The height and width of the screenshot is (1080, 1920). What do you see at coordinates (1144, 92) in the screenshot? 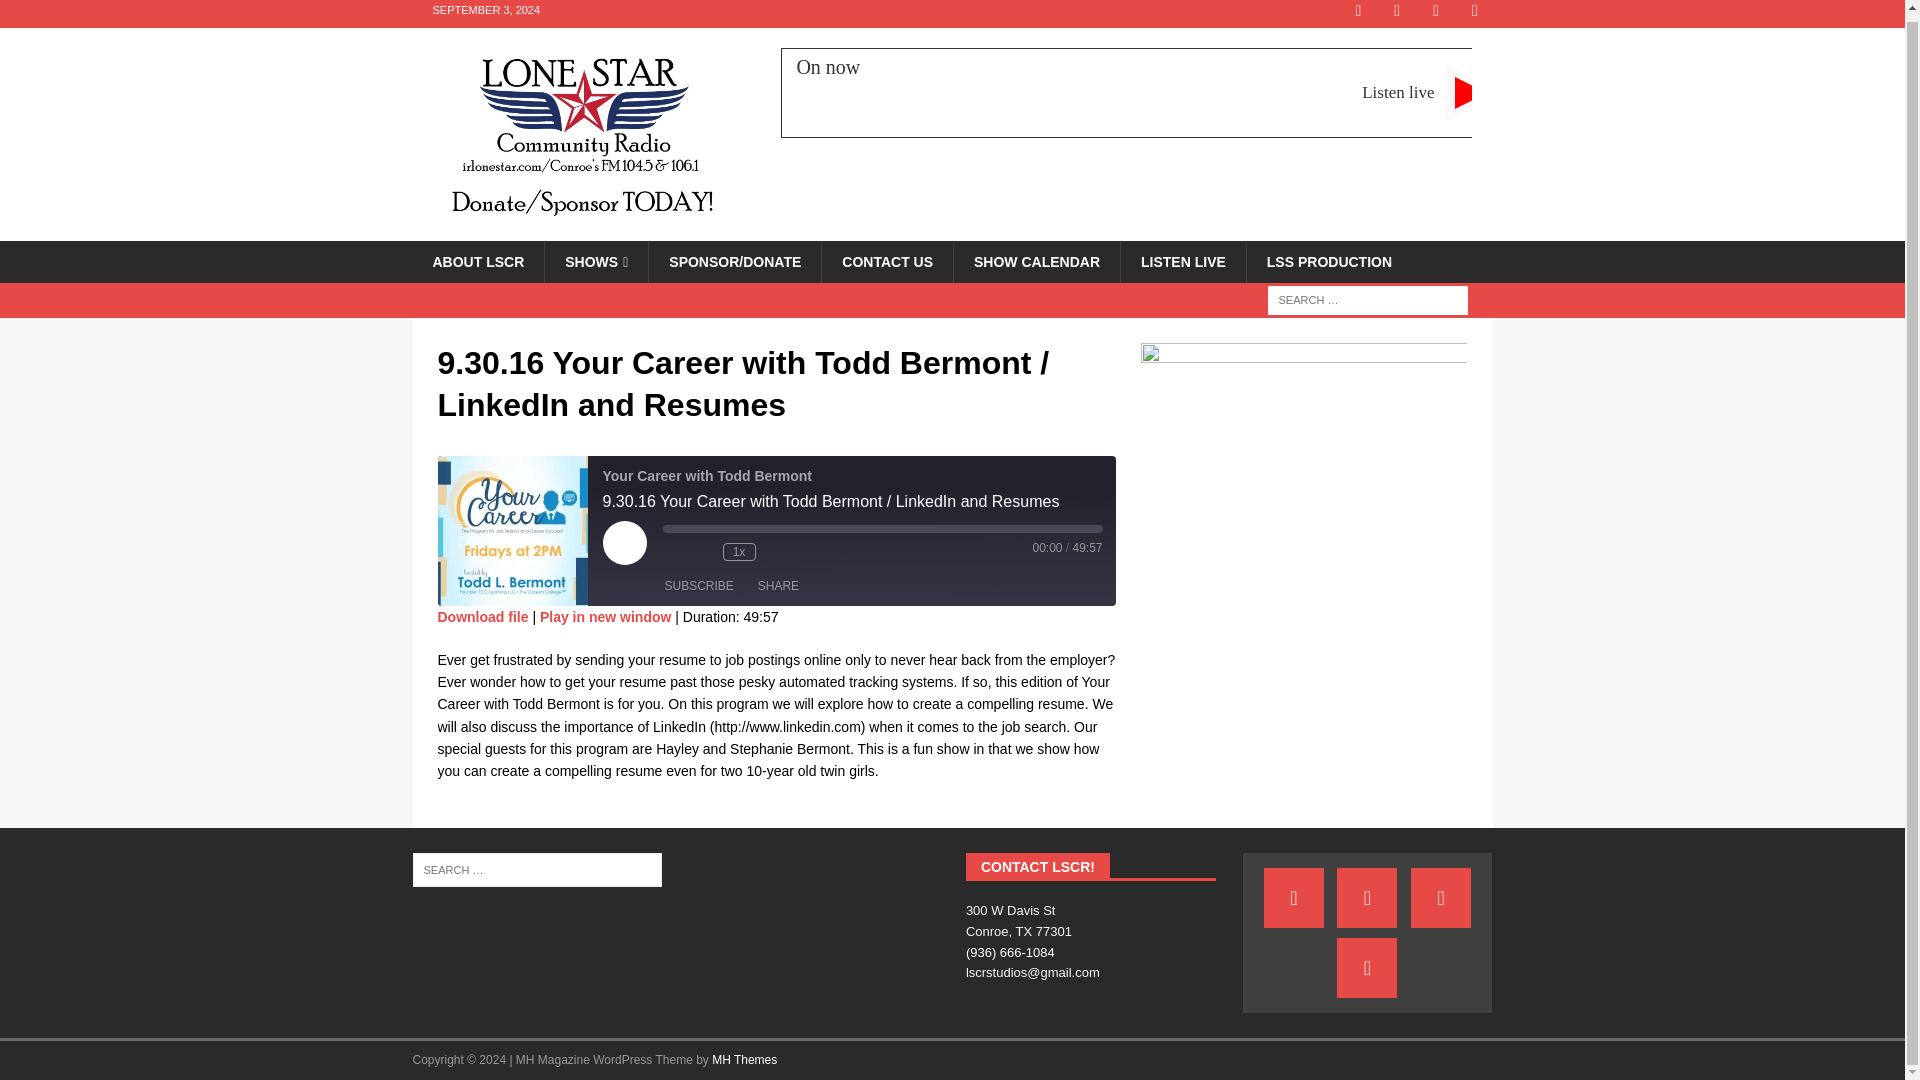
I see `Playback Speed` at bounding box center [1144, 92].